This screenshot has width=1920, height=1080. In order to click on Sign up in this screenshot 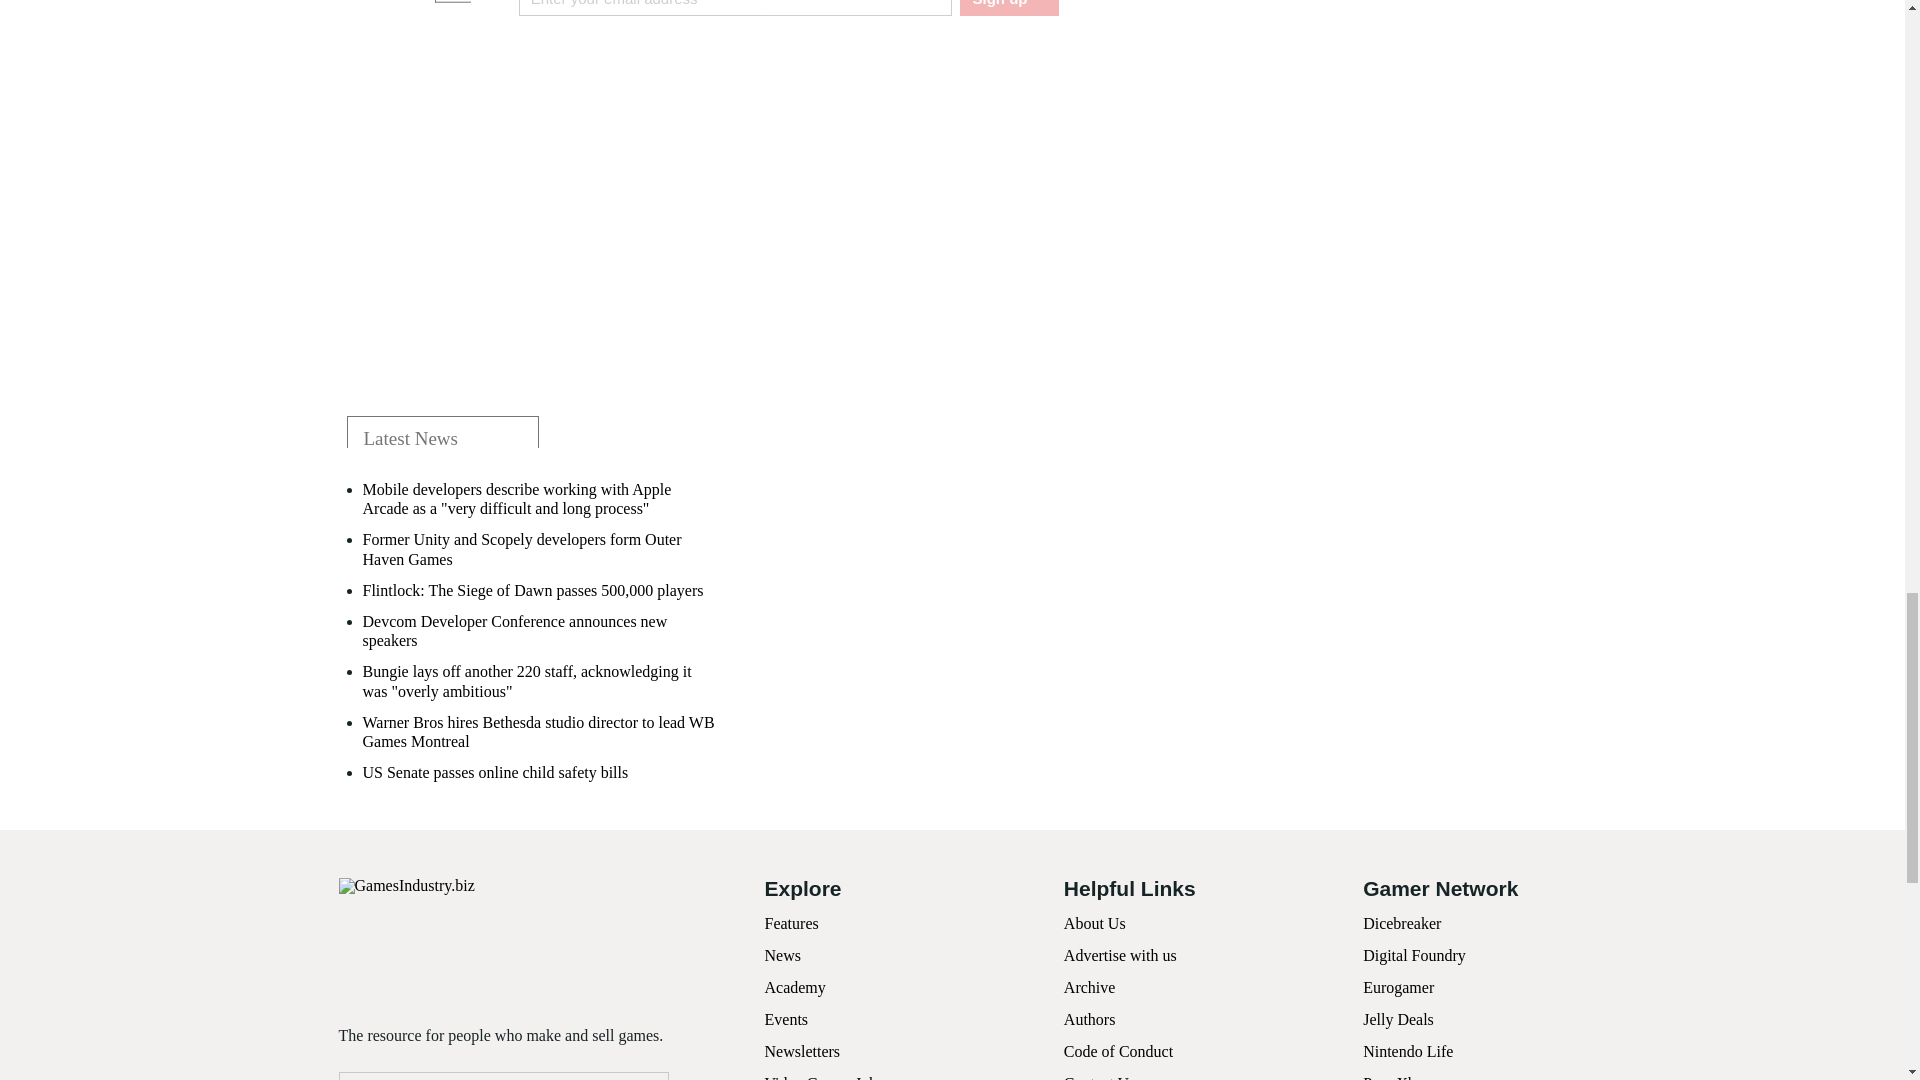, I will do `click(1008, 8)`.